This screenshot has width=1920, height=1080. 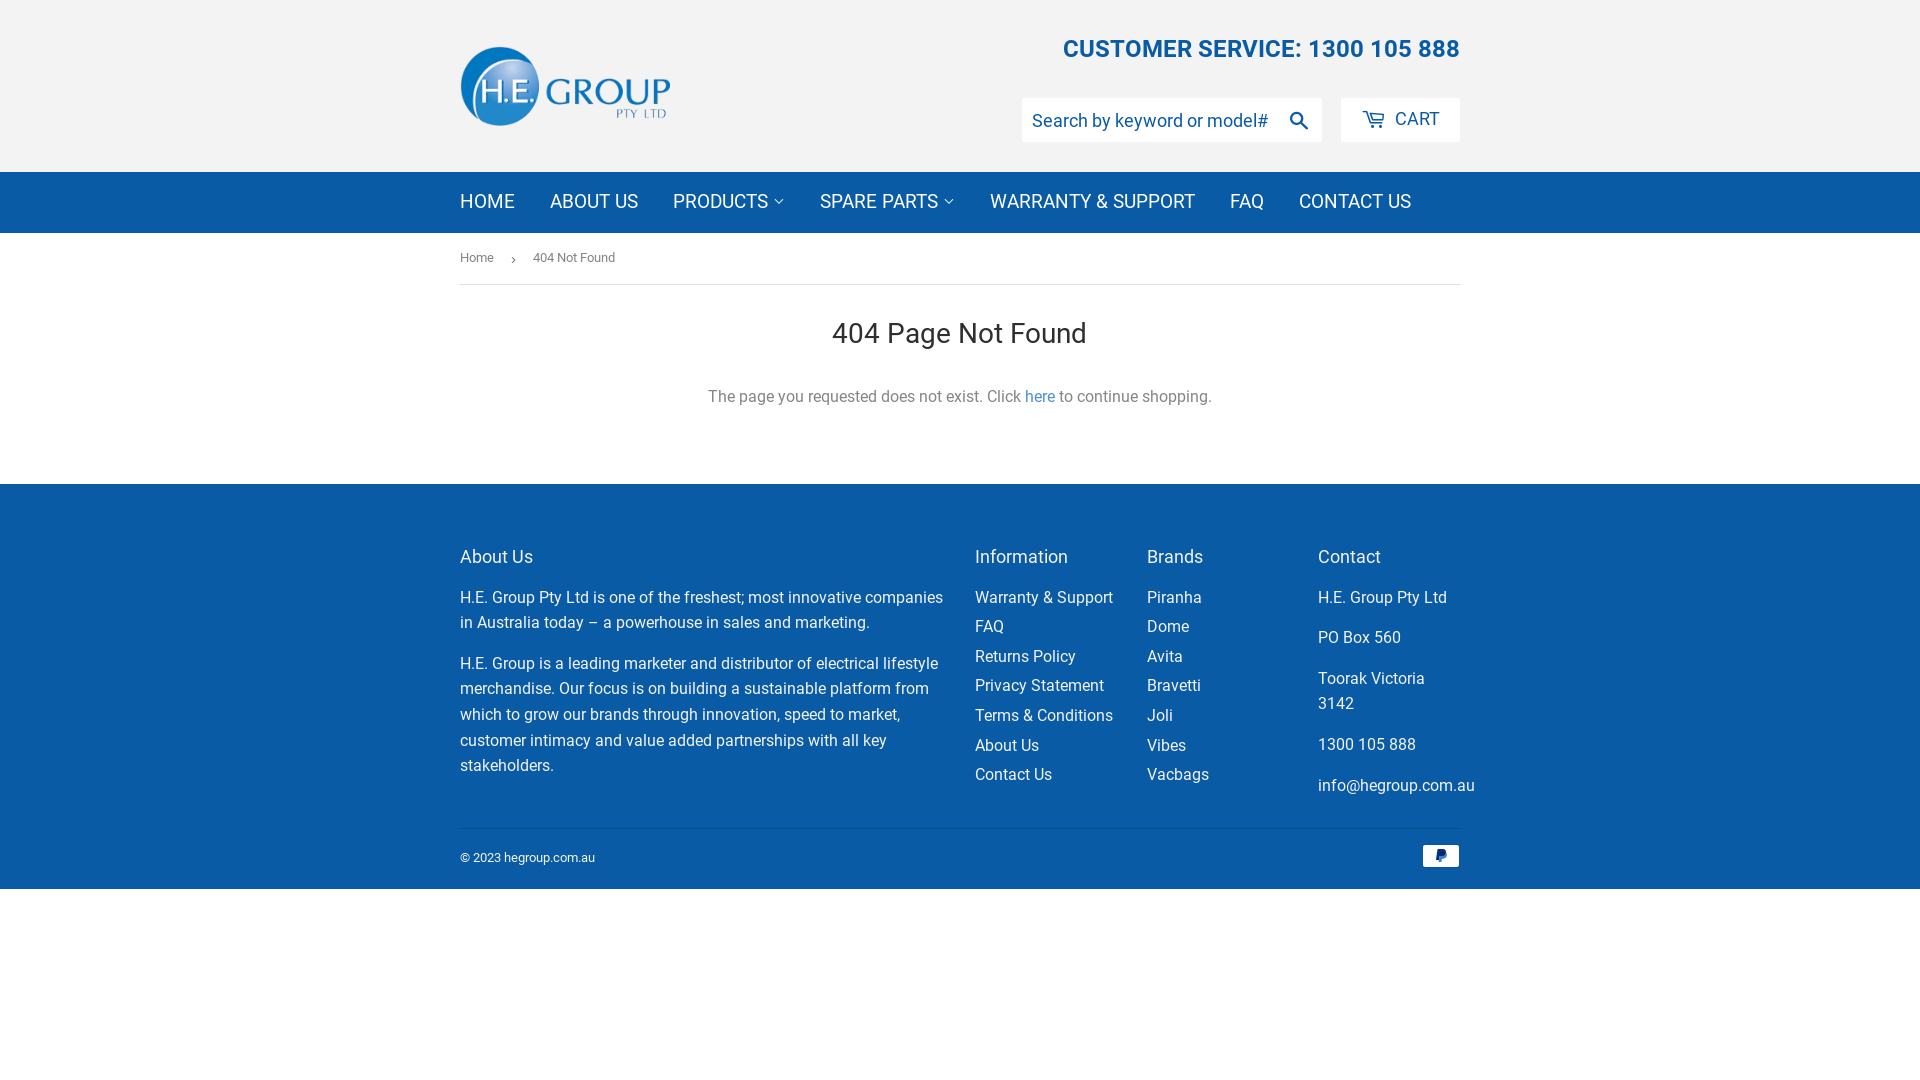 What do you see at coordinates (1014, 774) in the screenshot?
I see `Contact Us` at bounding box center [1014, 774].